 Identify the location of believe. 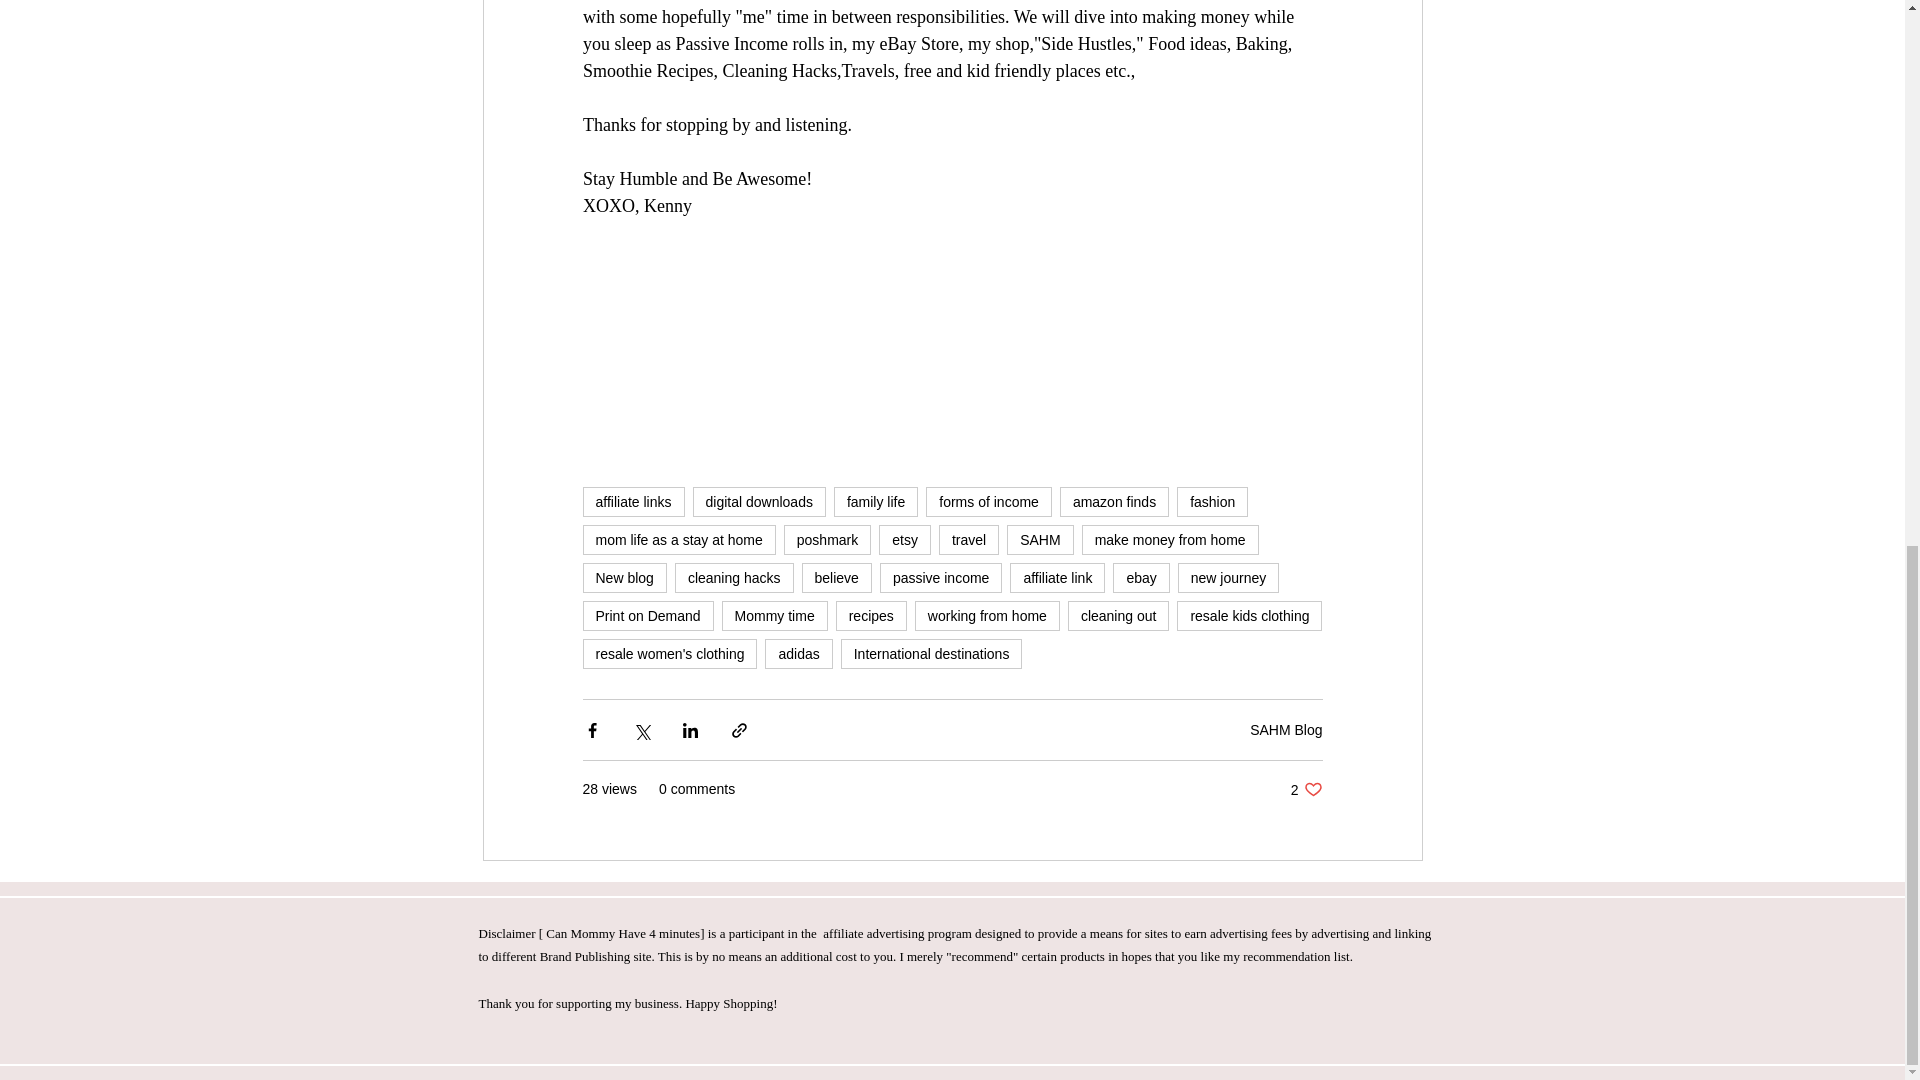
(836, 577).